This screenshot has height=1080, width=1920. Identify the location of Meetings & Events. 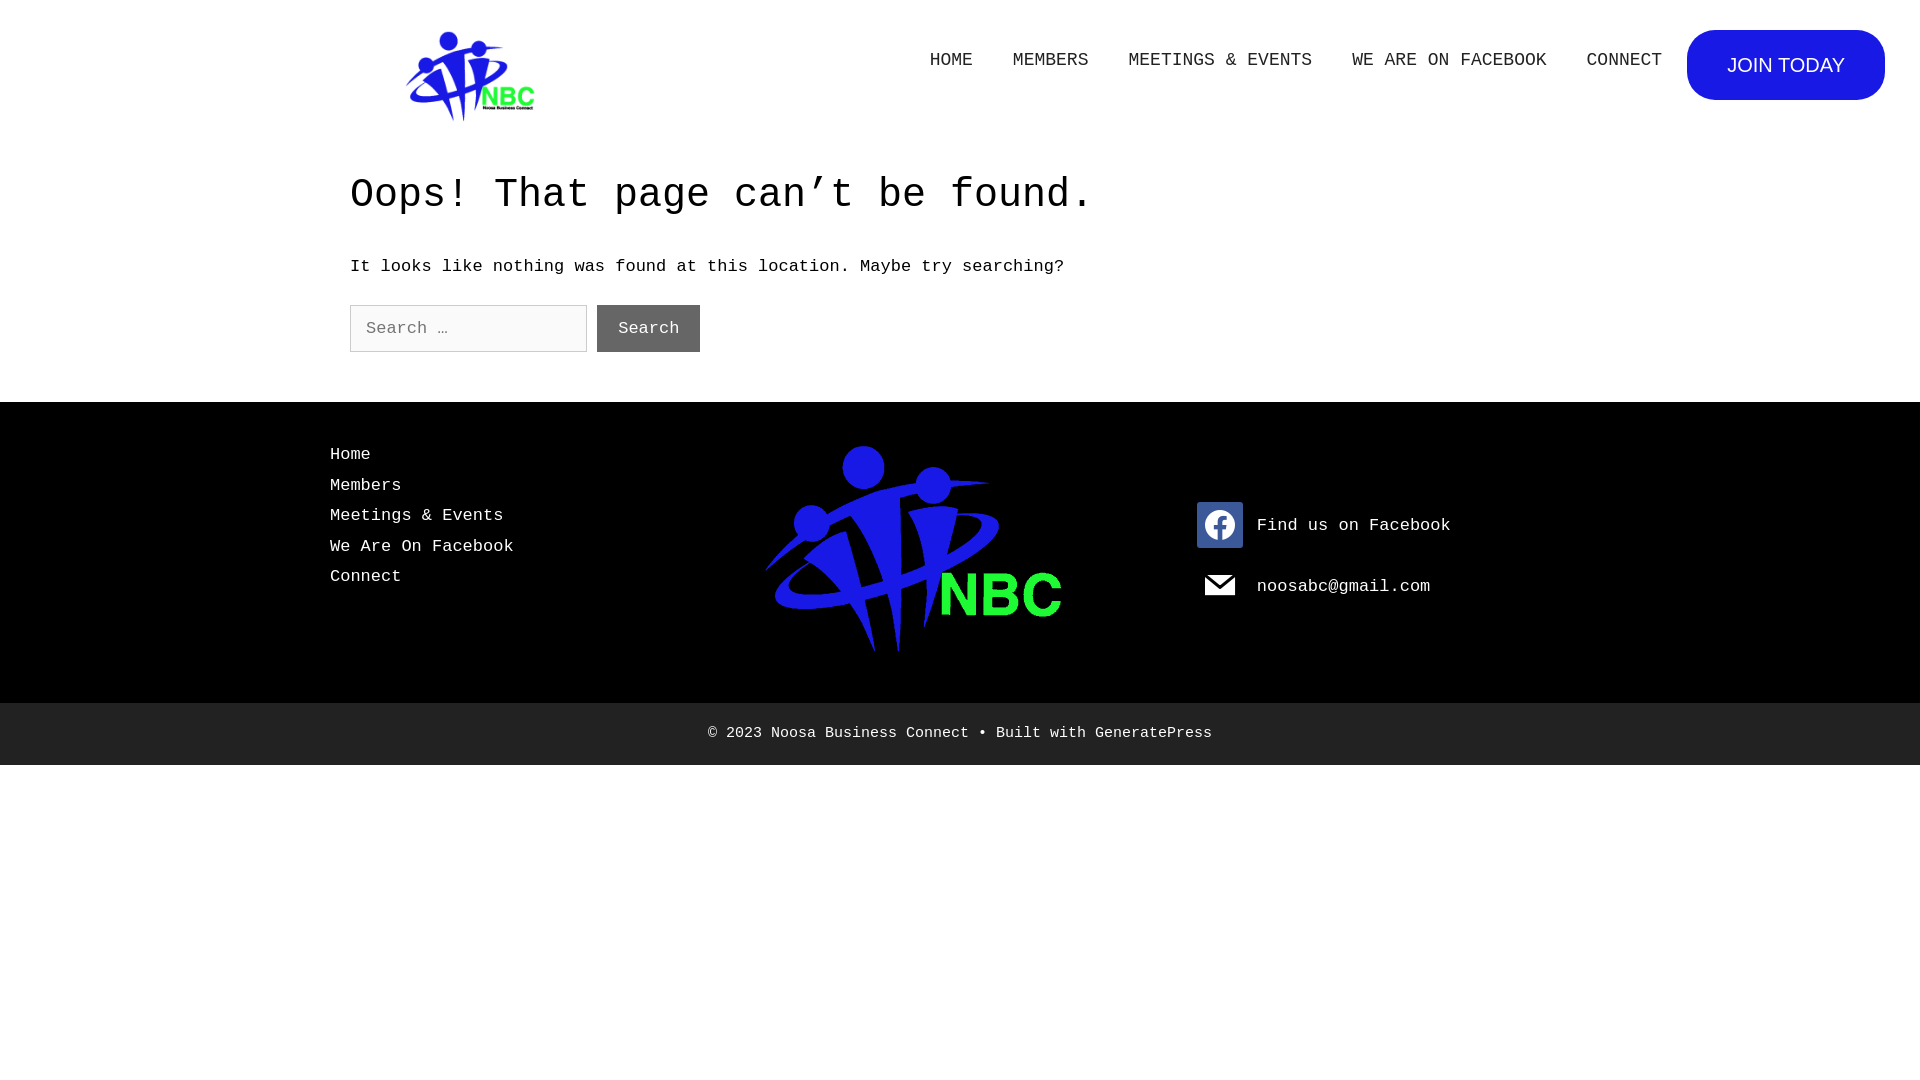
(416, 516).